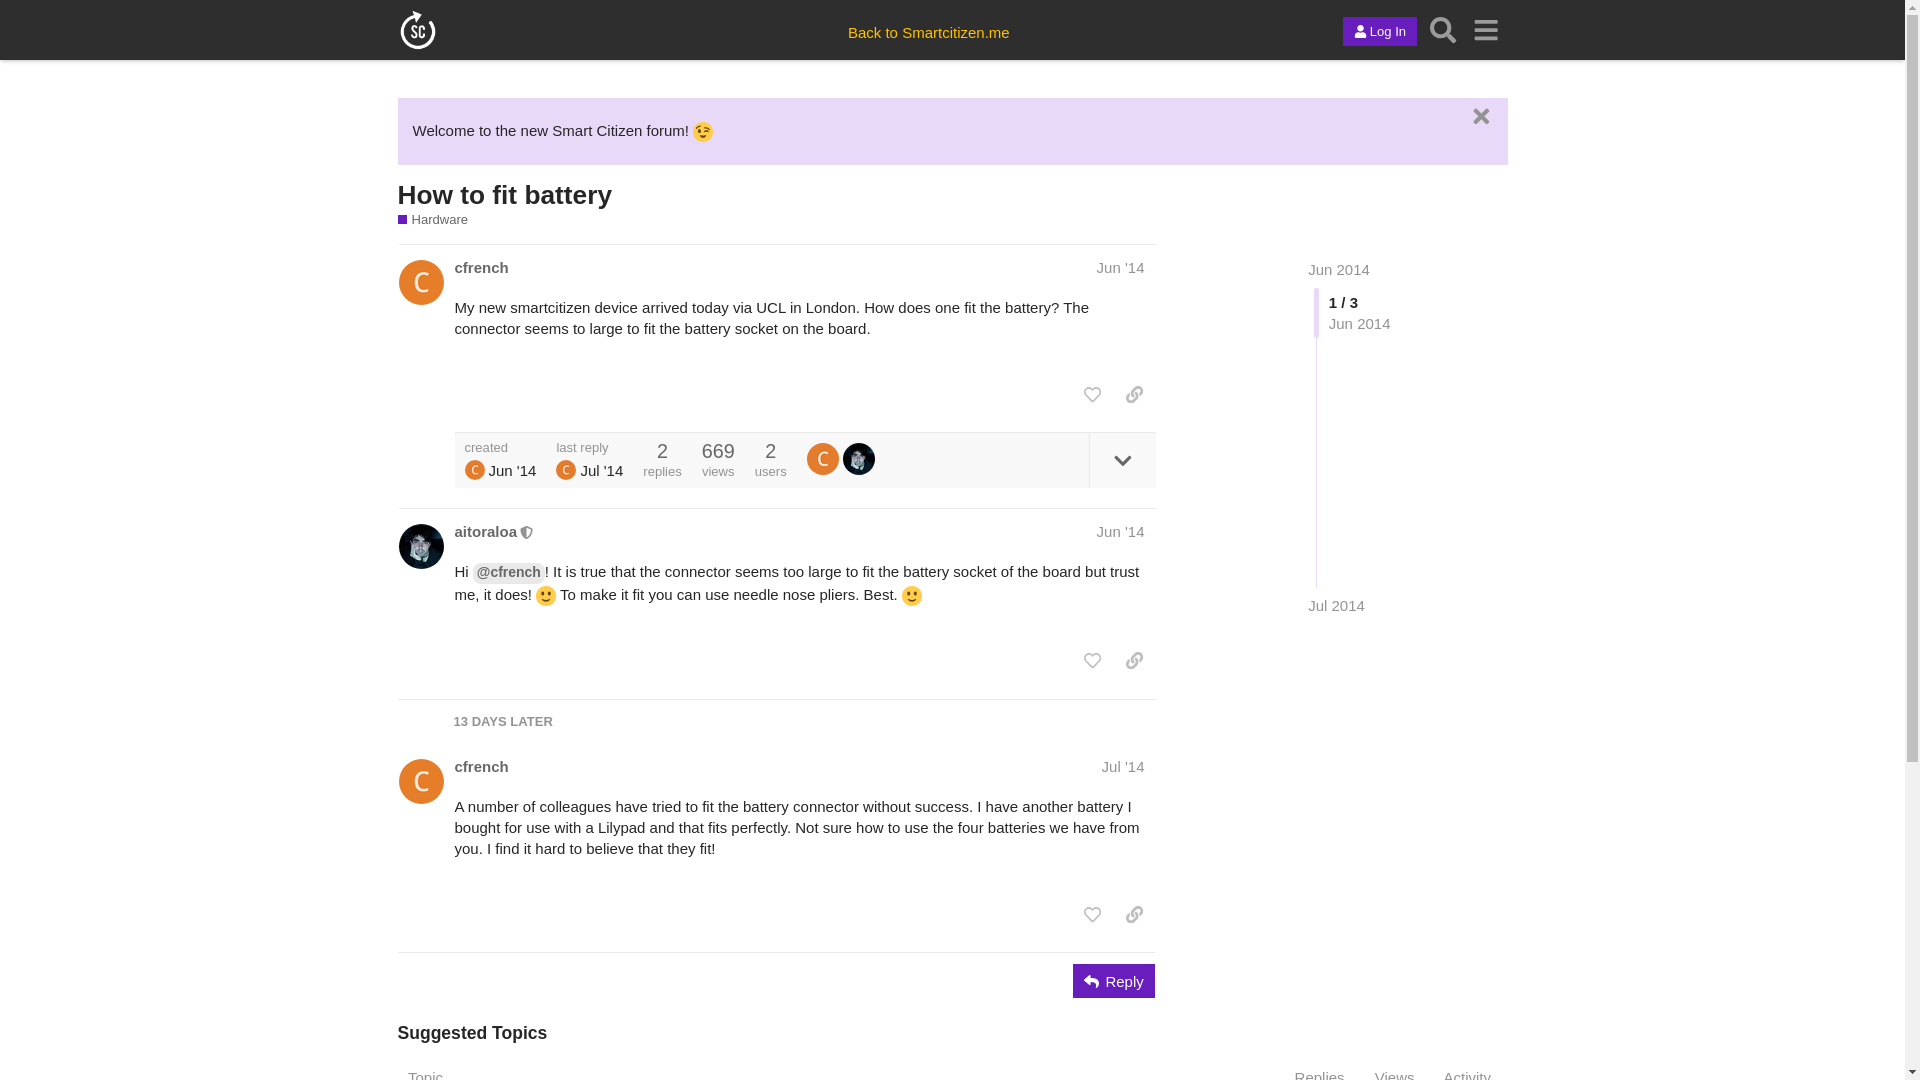 Image resolution: width=1920 pixels, height=1080 pixels. What do you see at coordinates (822, 458) in the screenshot?
I see `Cfrench` at bounding box center [822, 458].